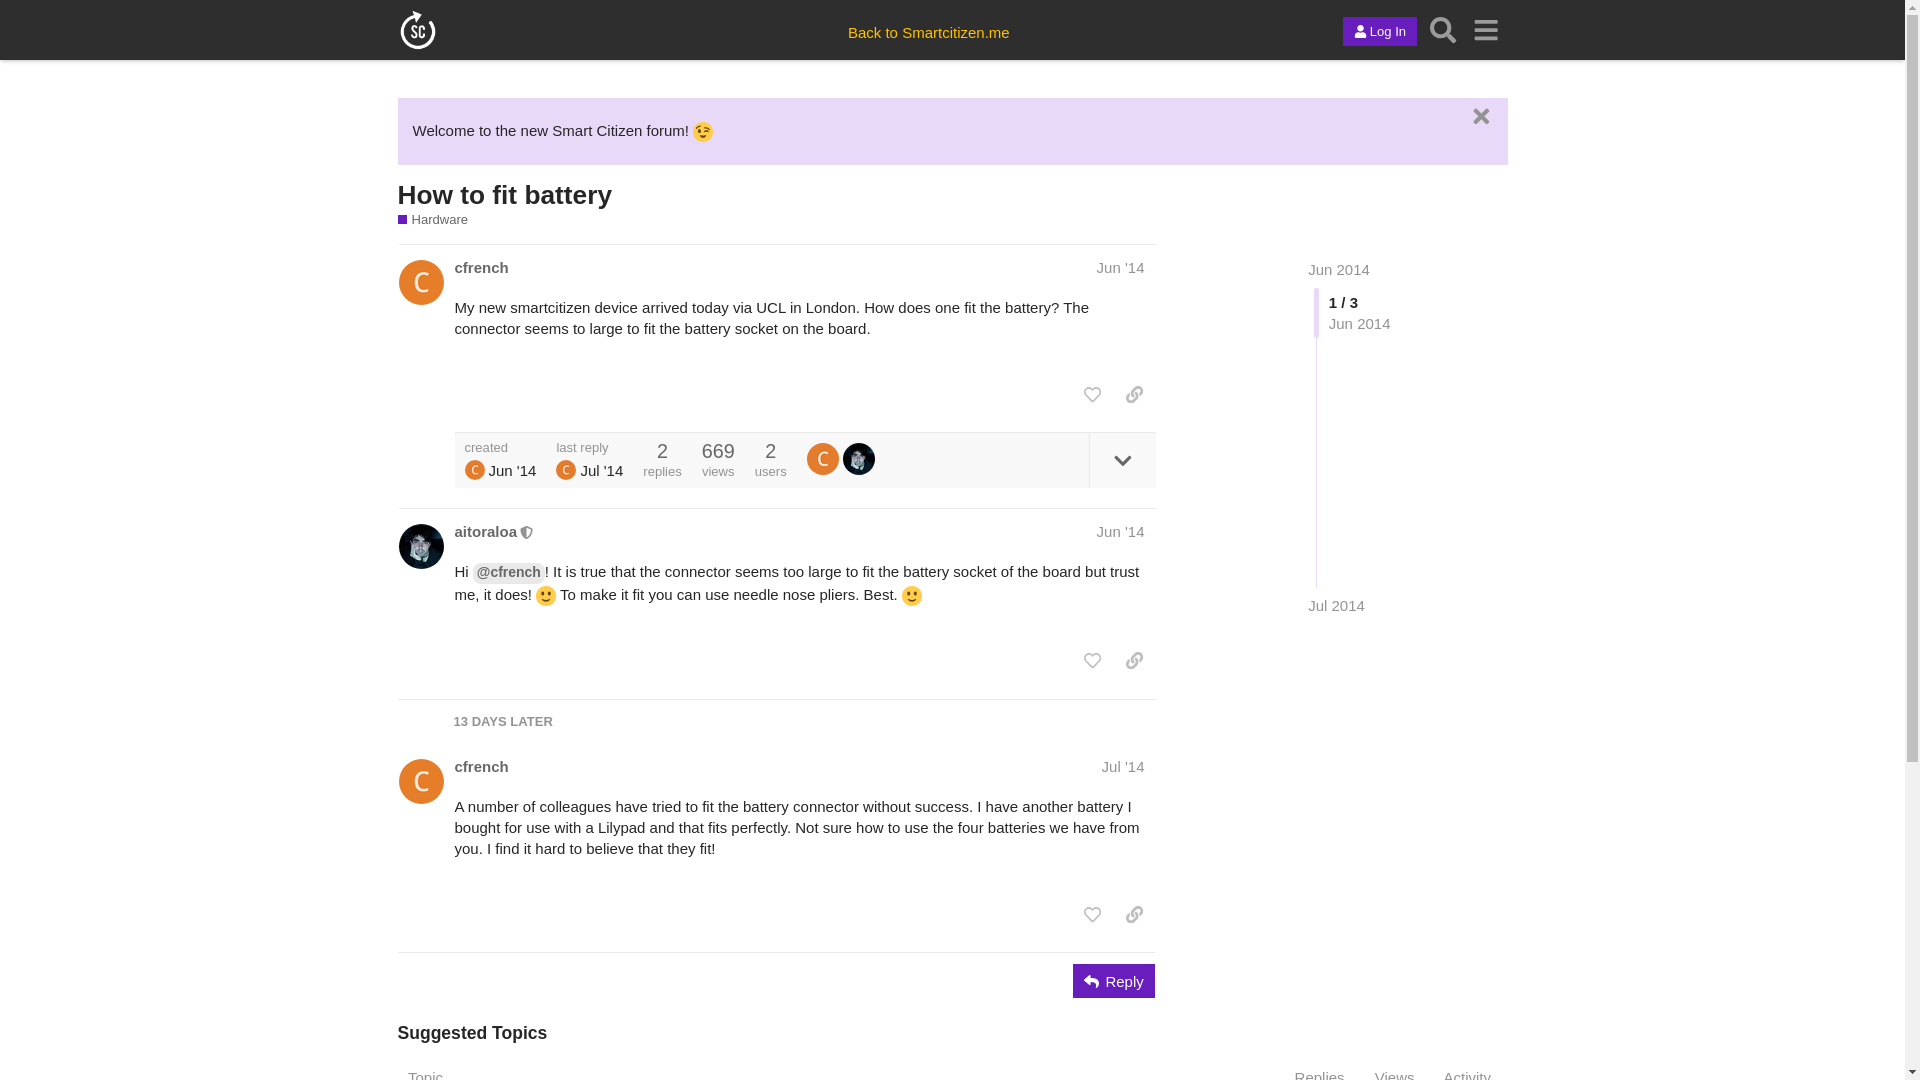 Image resolution: width=1920 pixels, height=1080 pixels. What do you see at coordinates (822, 458) in the screenshot?
I see `Cfrench` at bounding box center [822, 458].